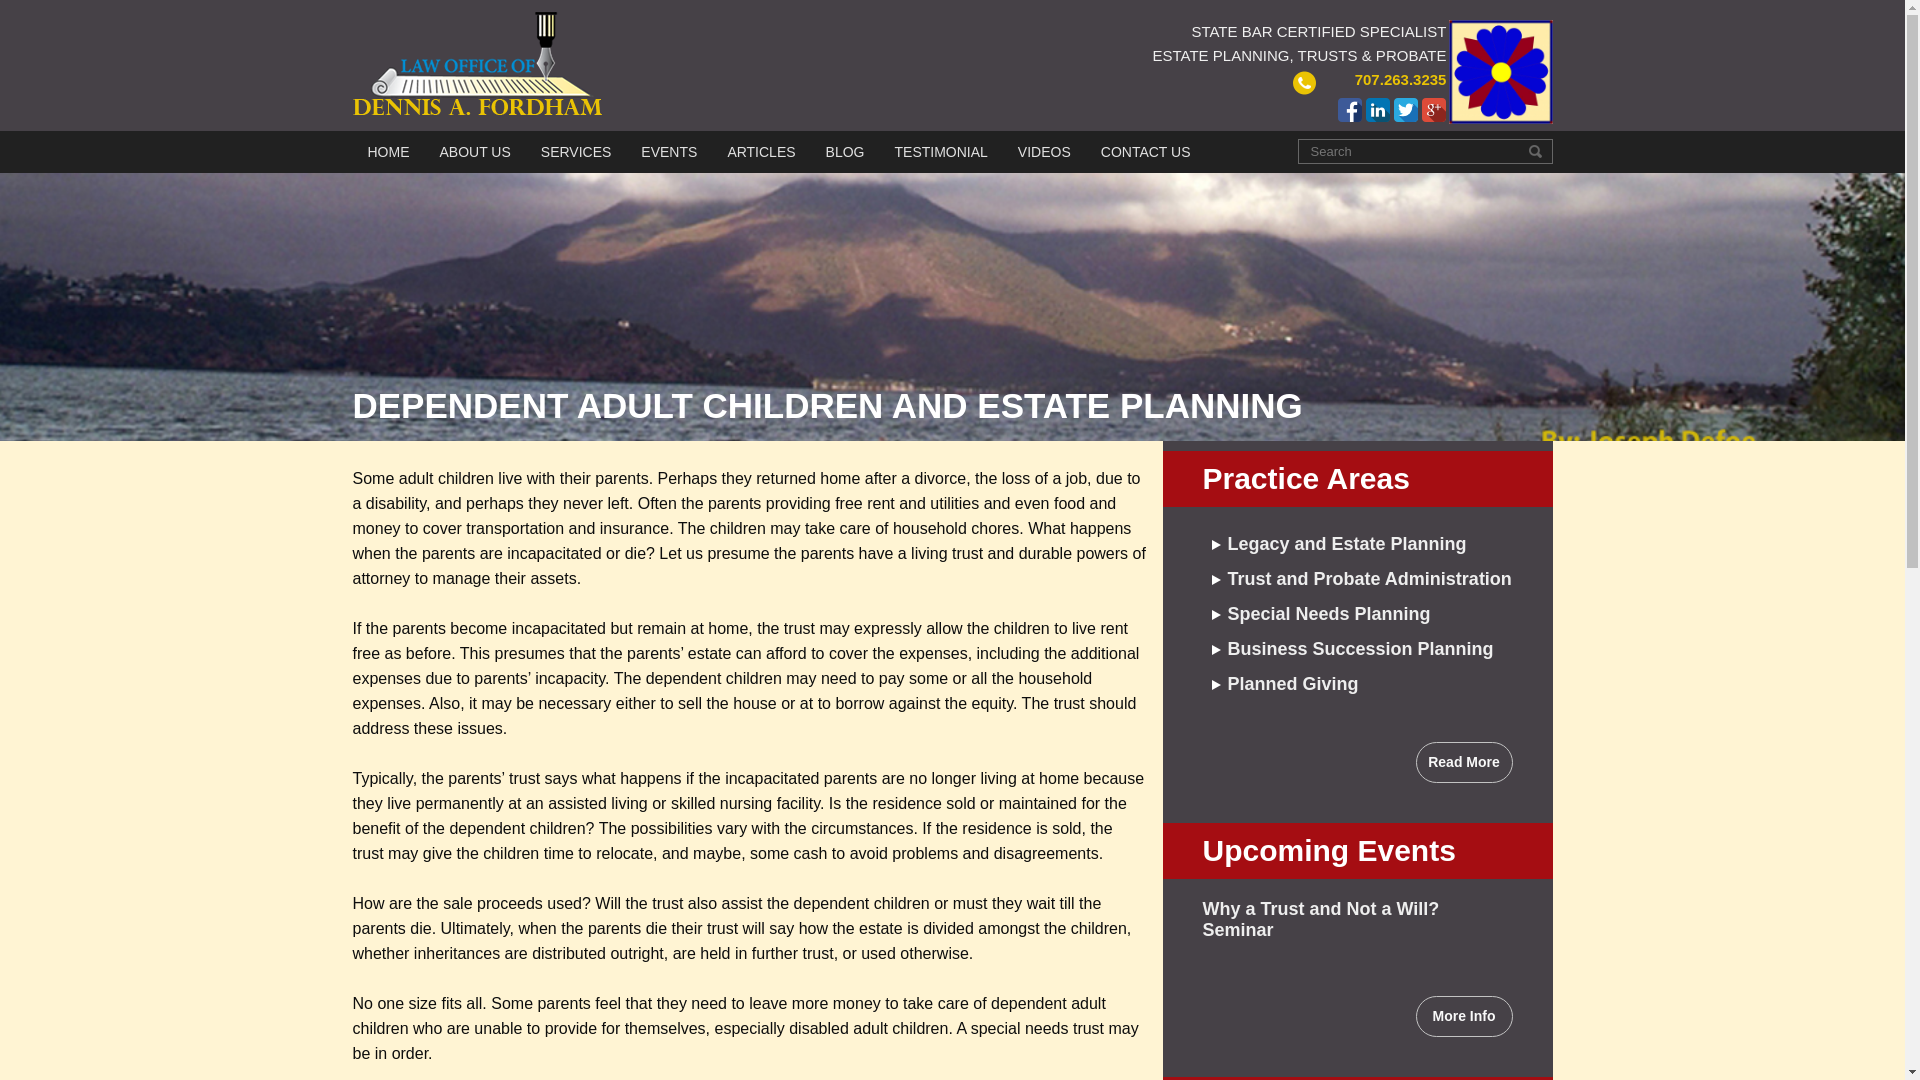 This screenshot has width=1920, height=1080. What do you see at coordinates (474, 152) in the screenshot?
I see `ABOUT US` at bounding box center [474, 152].